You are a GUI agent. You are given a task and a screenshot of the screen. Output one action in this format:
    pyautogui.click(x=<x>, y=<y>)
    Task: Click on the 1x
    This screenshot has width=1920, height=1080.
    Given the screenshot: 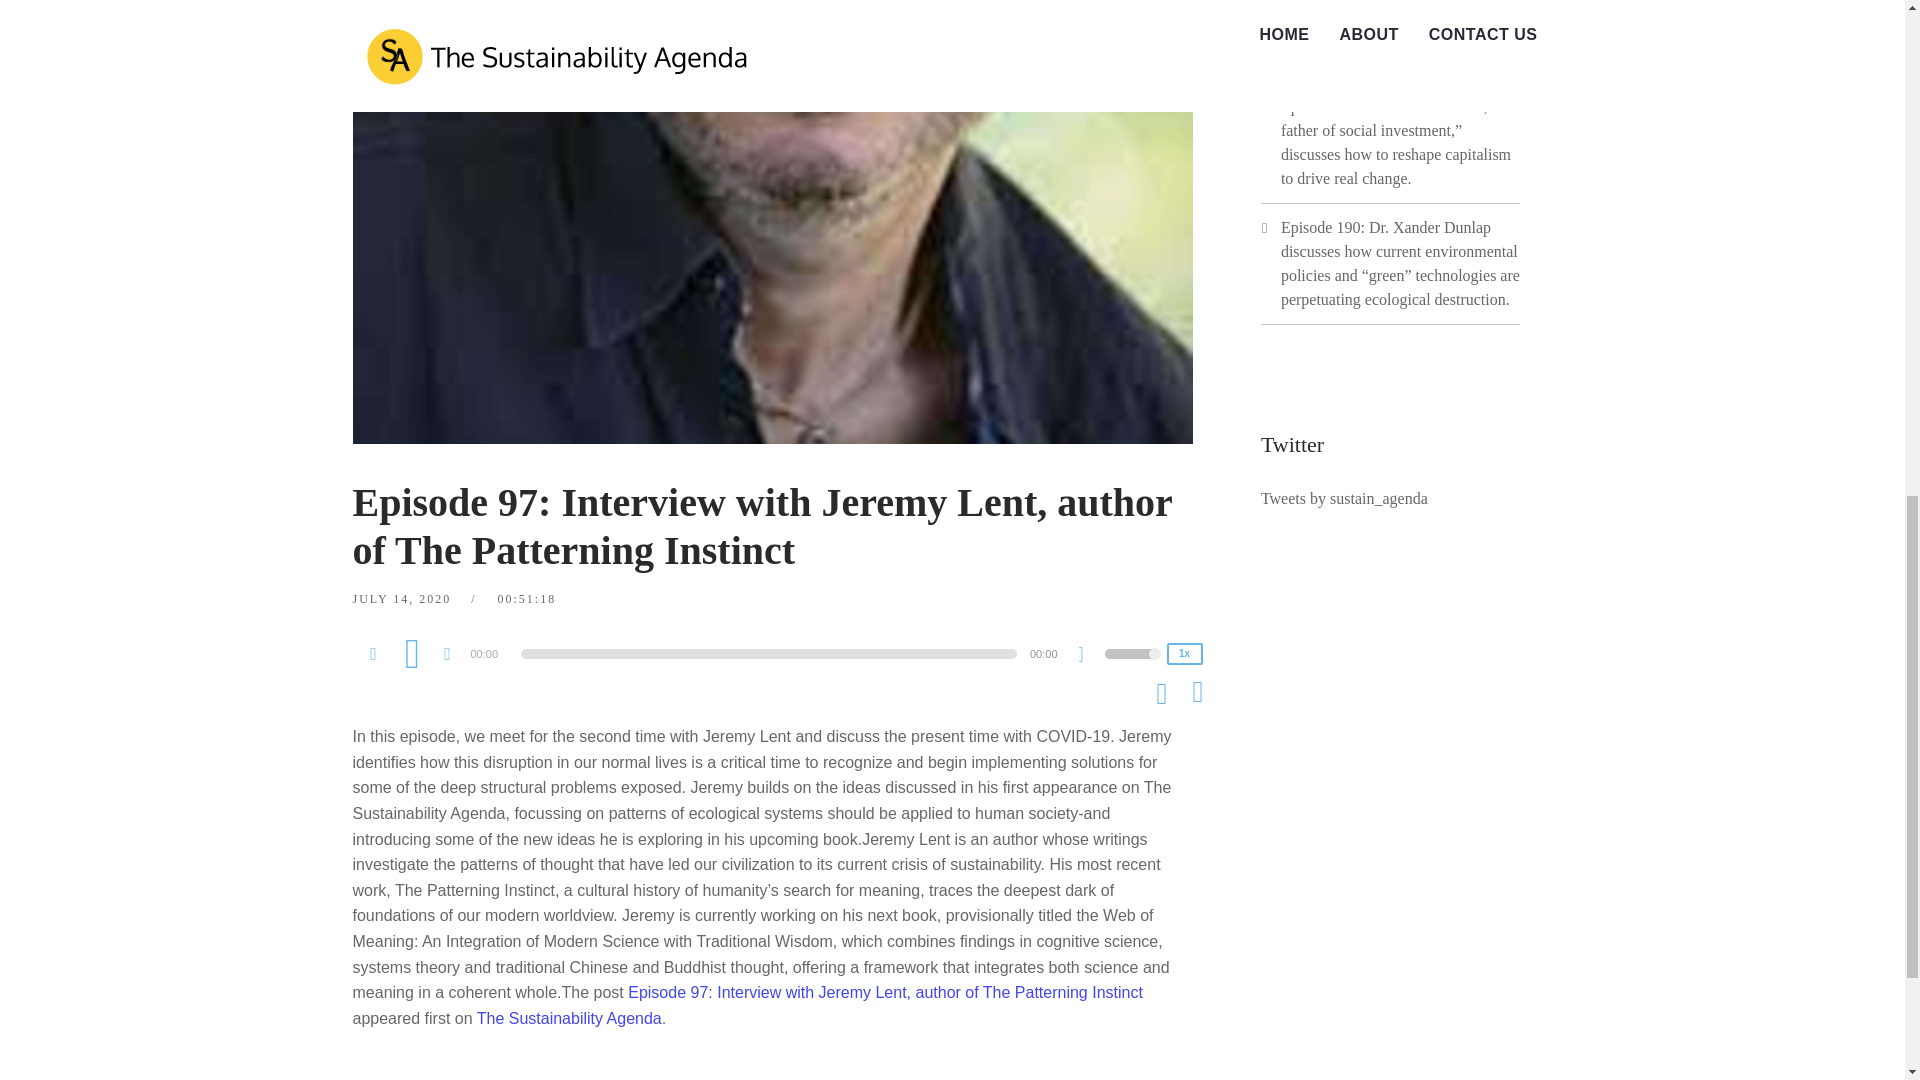 What is the action you would take?
    pyautogui.click(x=1183, y=654)
    